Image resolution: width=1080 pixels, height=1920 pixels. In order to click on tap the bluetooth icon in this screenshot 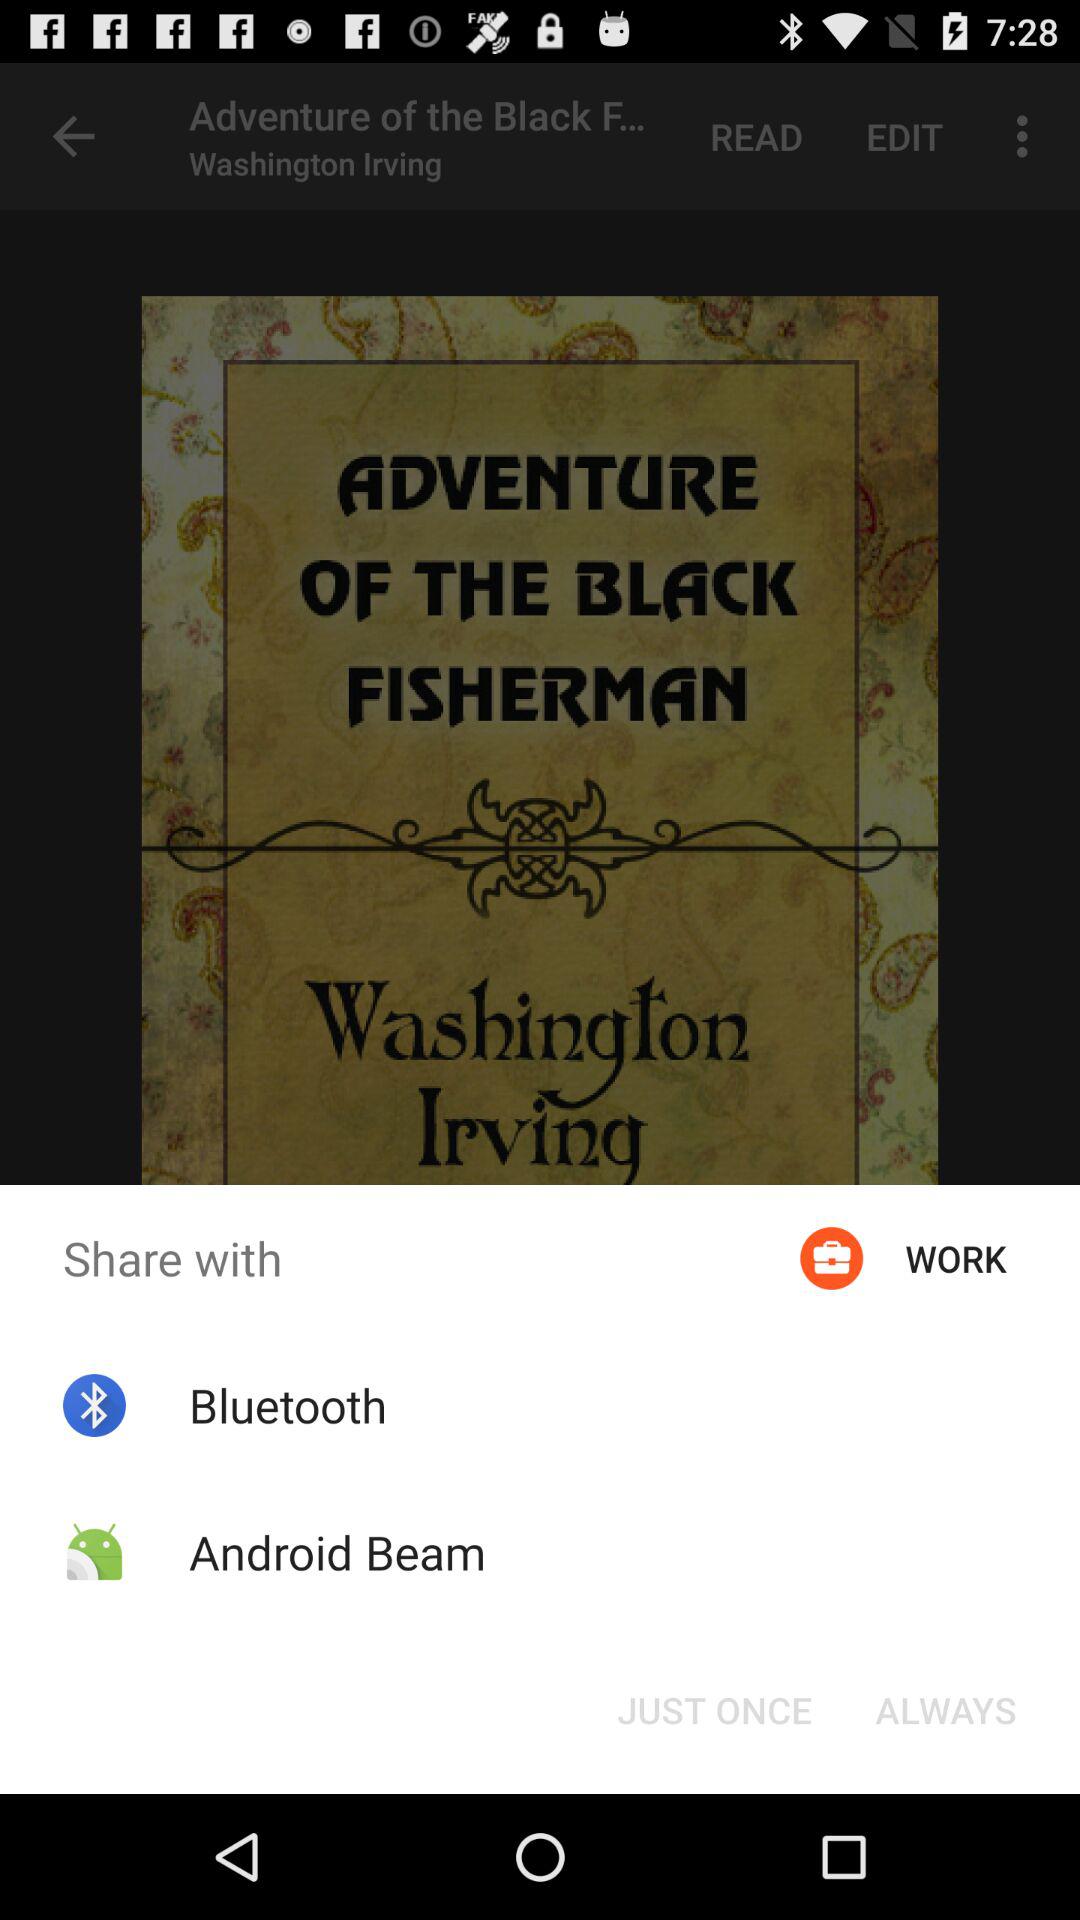, I will do `click(287, 1405)`.